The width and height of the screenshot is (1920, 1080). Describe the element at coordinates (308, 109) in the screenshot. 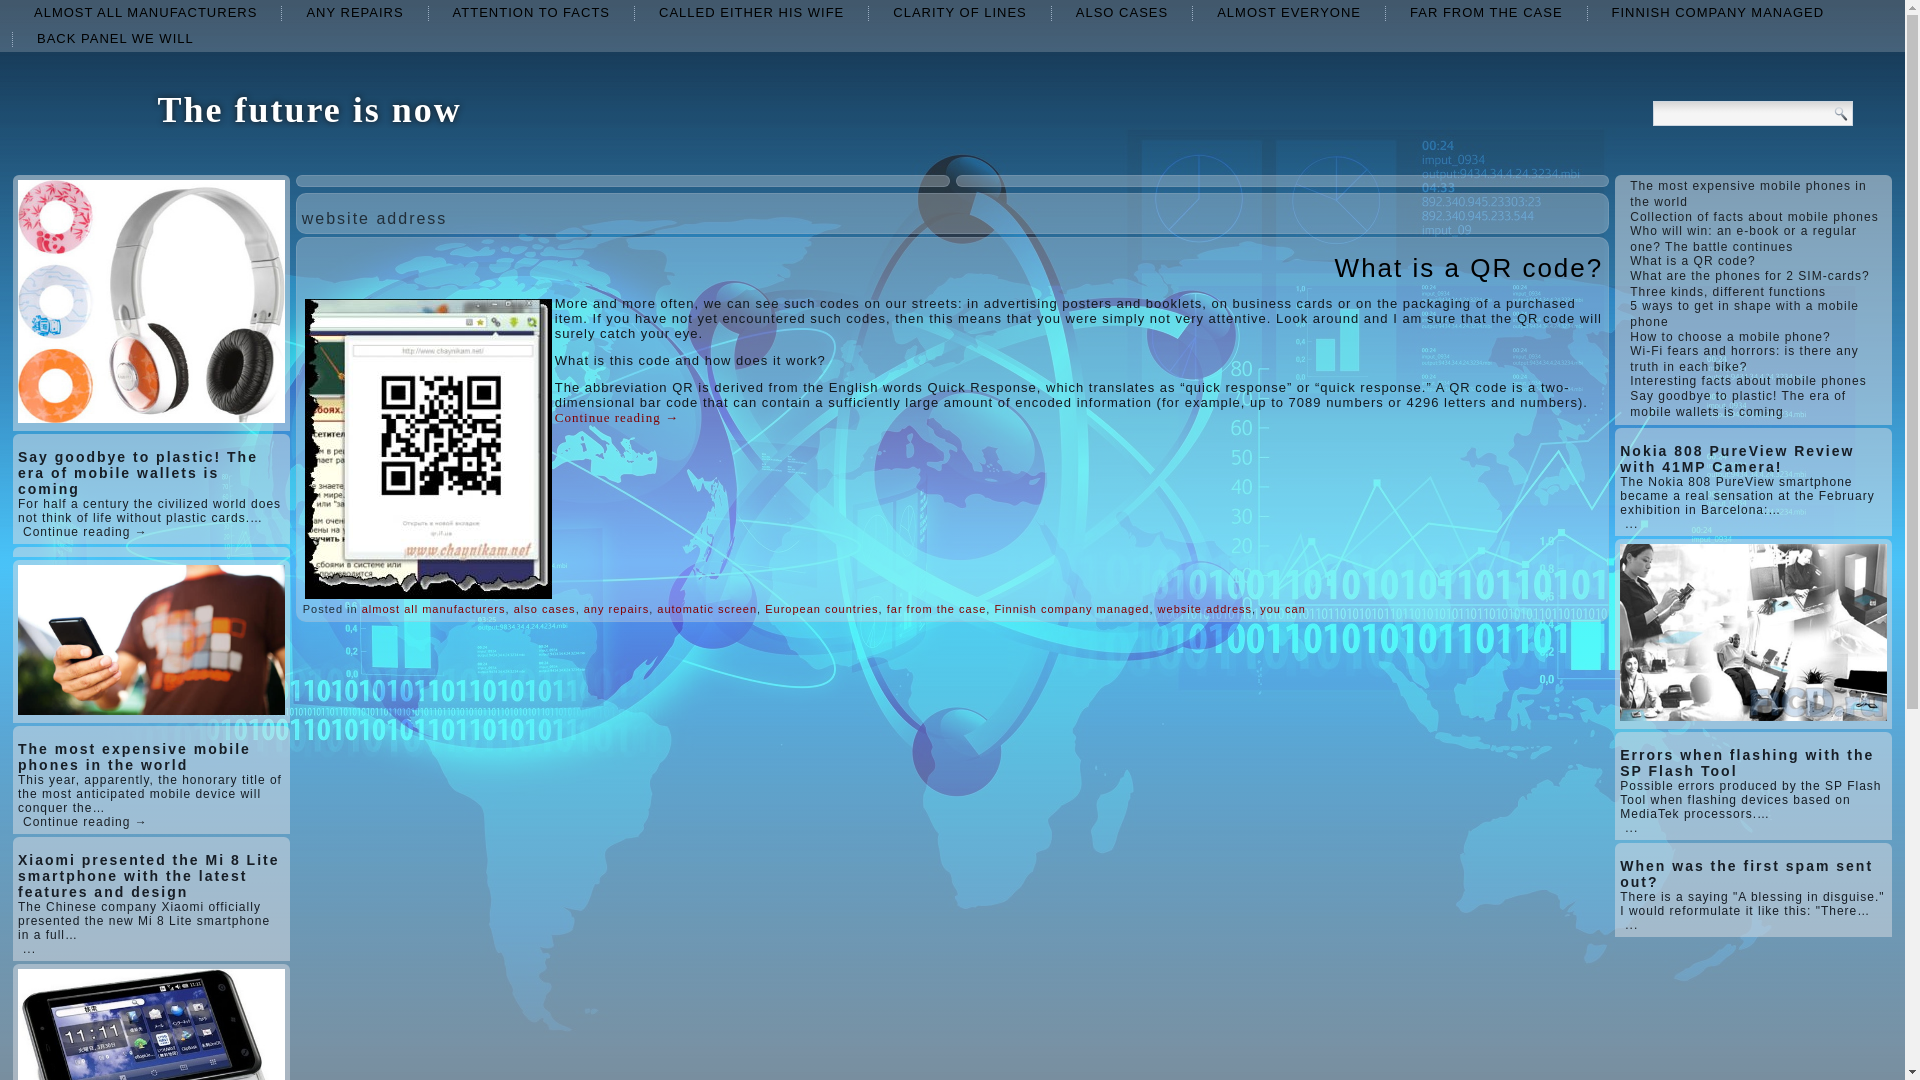

I see `The future is now` at that location.